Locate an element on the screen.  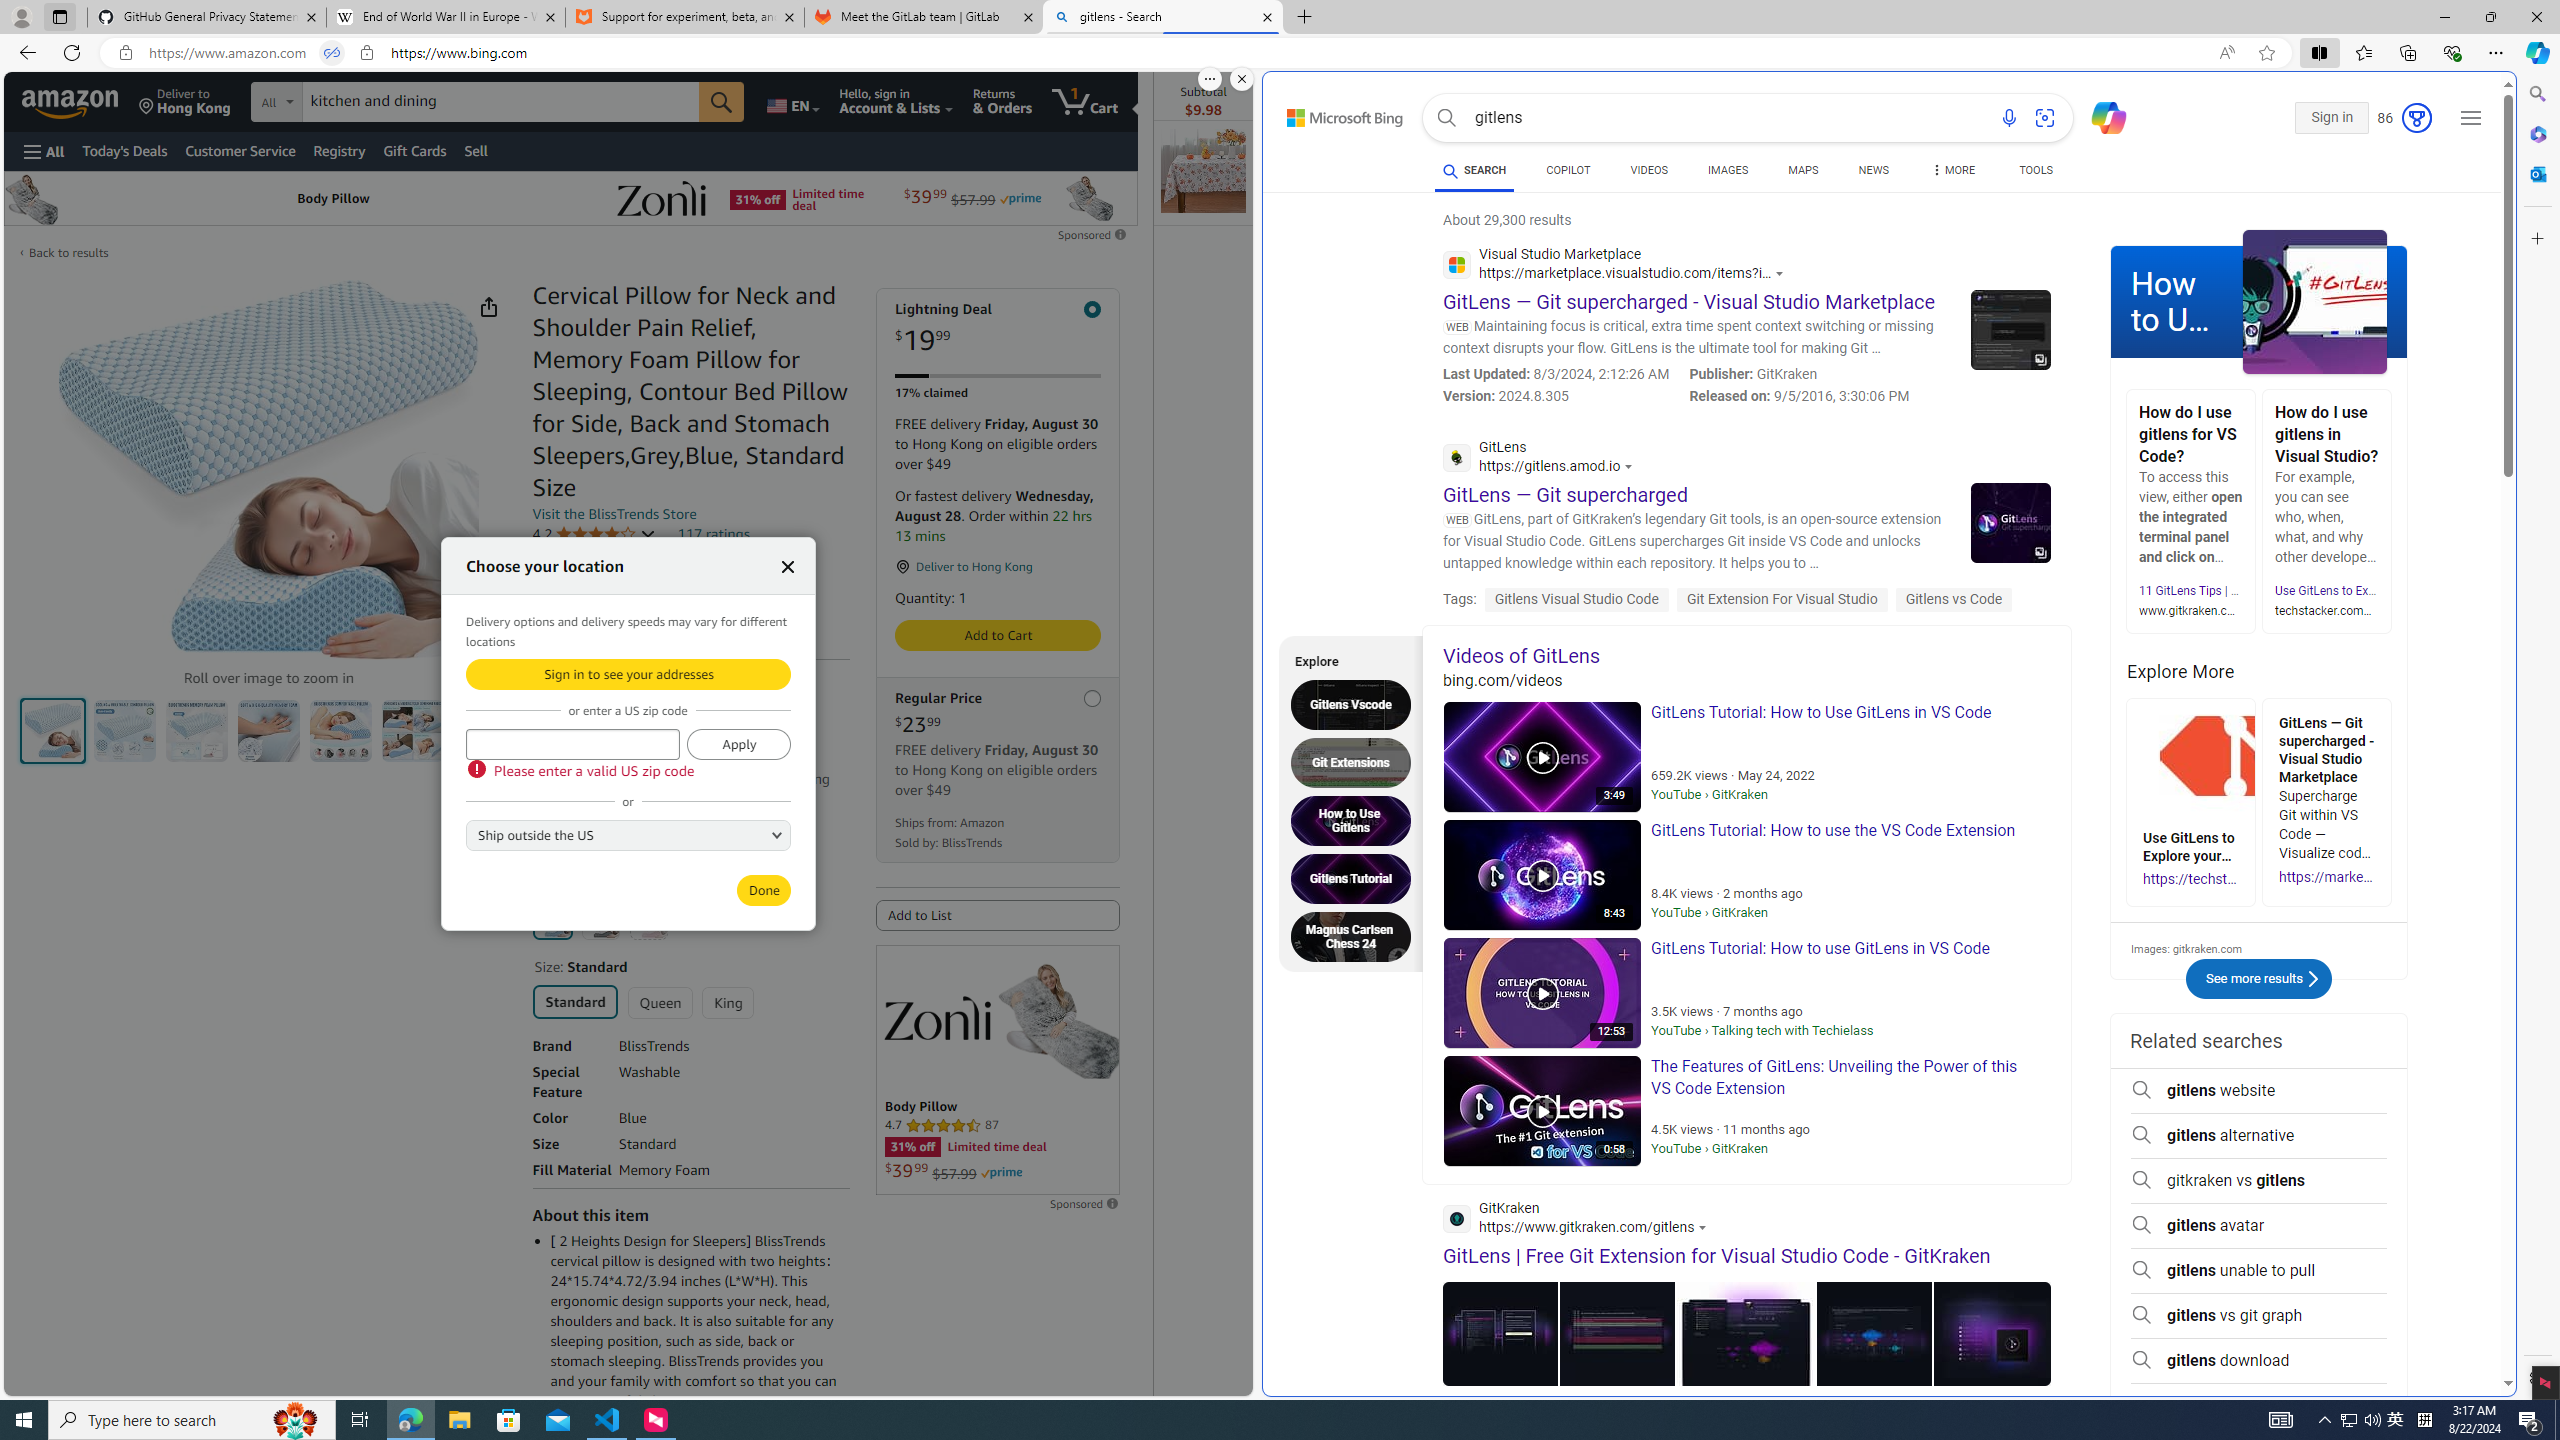
Released on: 9/5/2016, 3:30:06 PM is located at coordinates (1799, 396).